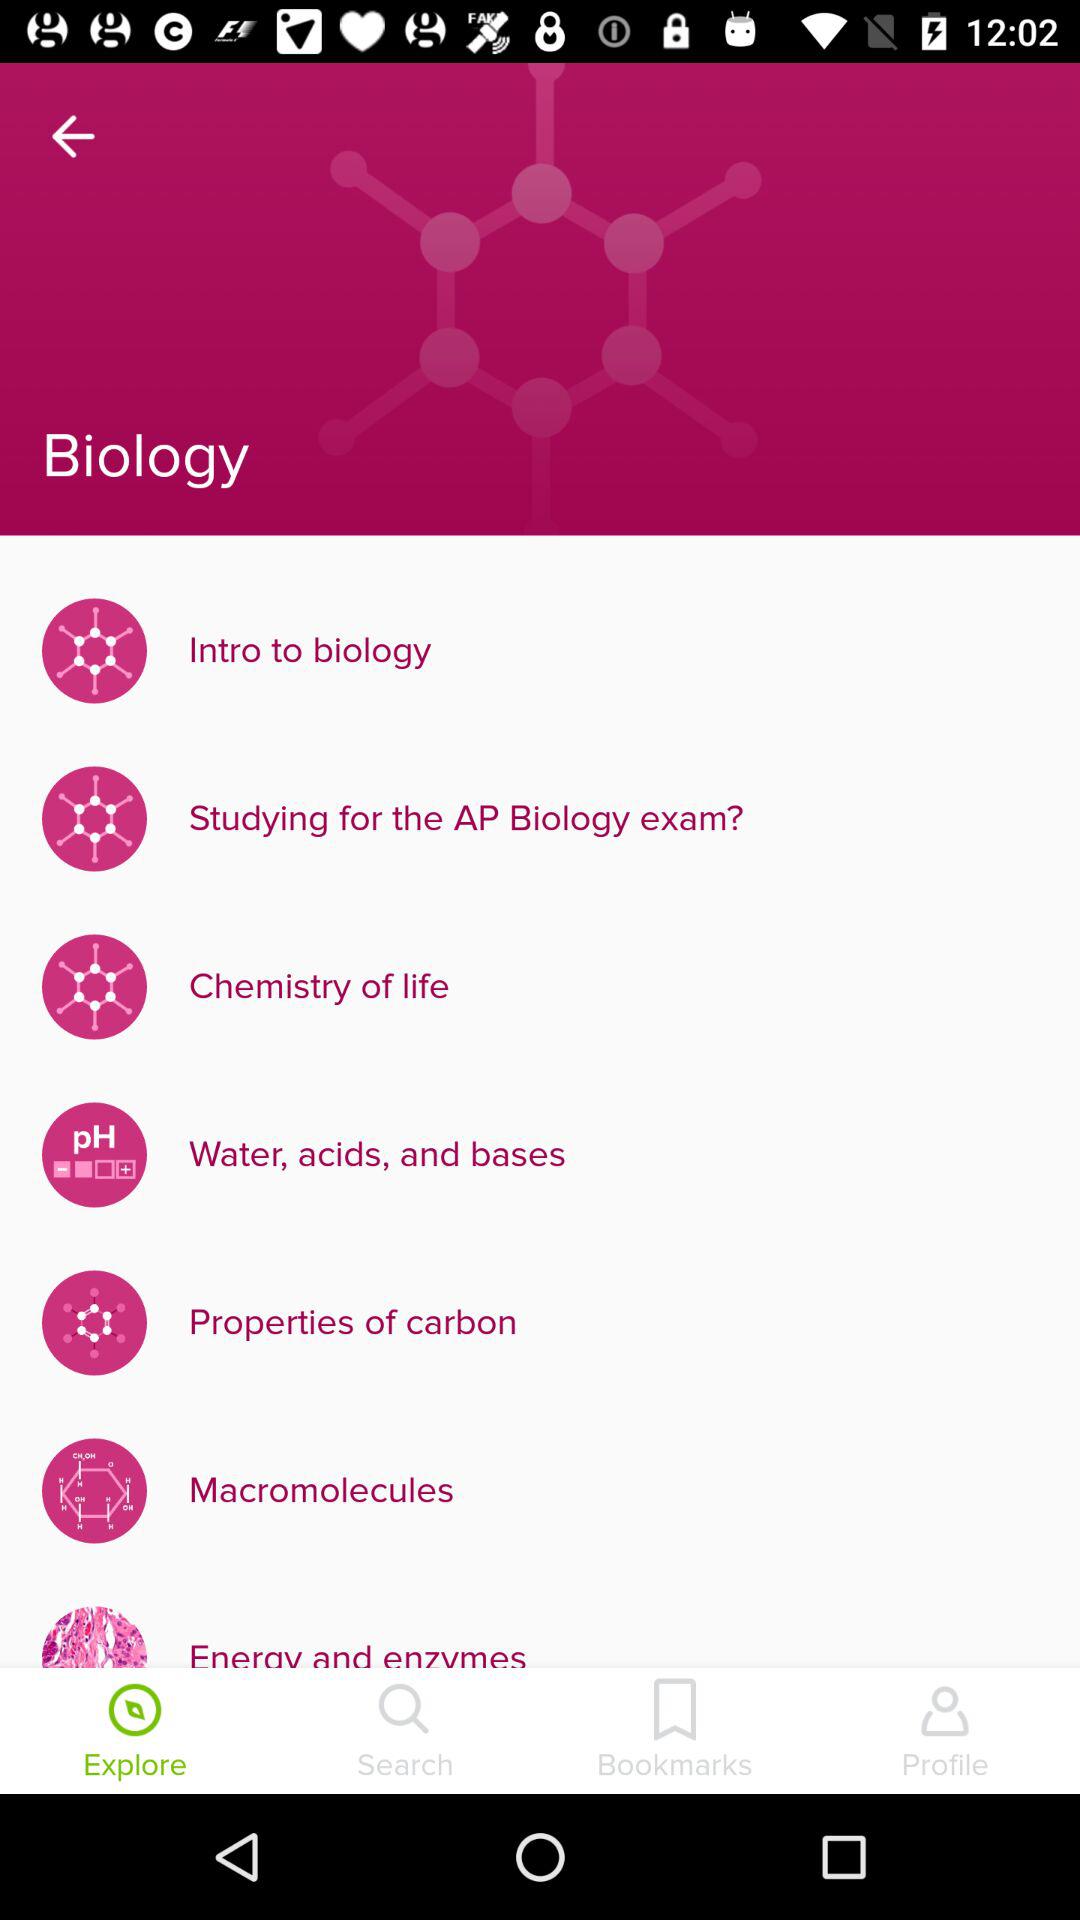 Image resolution: width=1080 pixels, height=1920 pixels. What do you see at coordinates (135, 1733) in the screenshot?
I see `open the explore icon` at bounding box center [135, 1733].